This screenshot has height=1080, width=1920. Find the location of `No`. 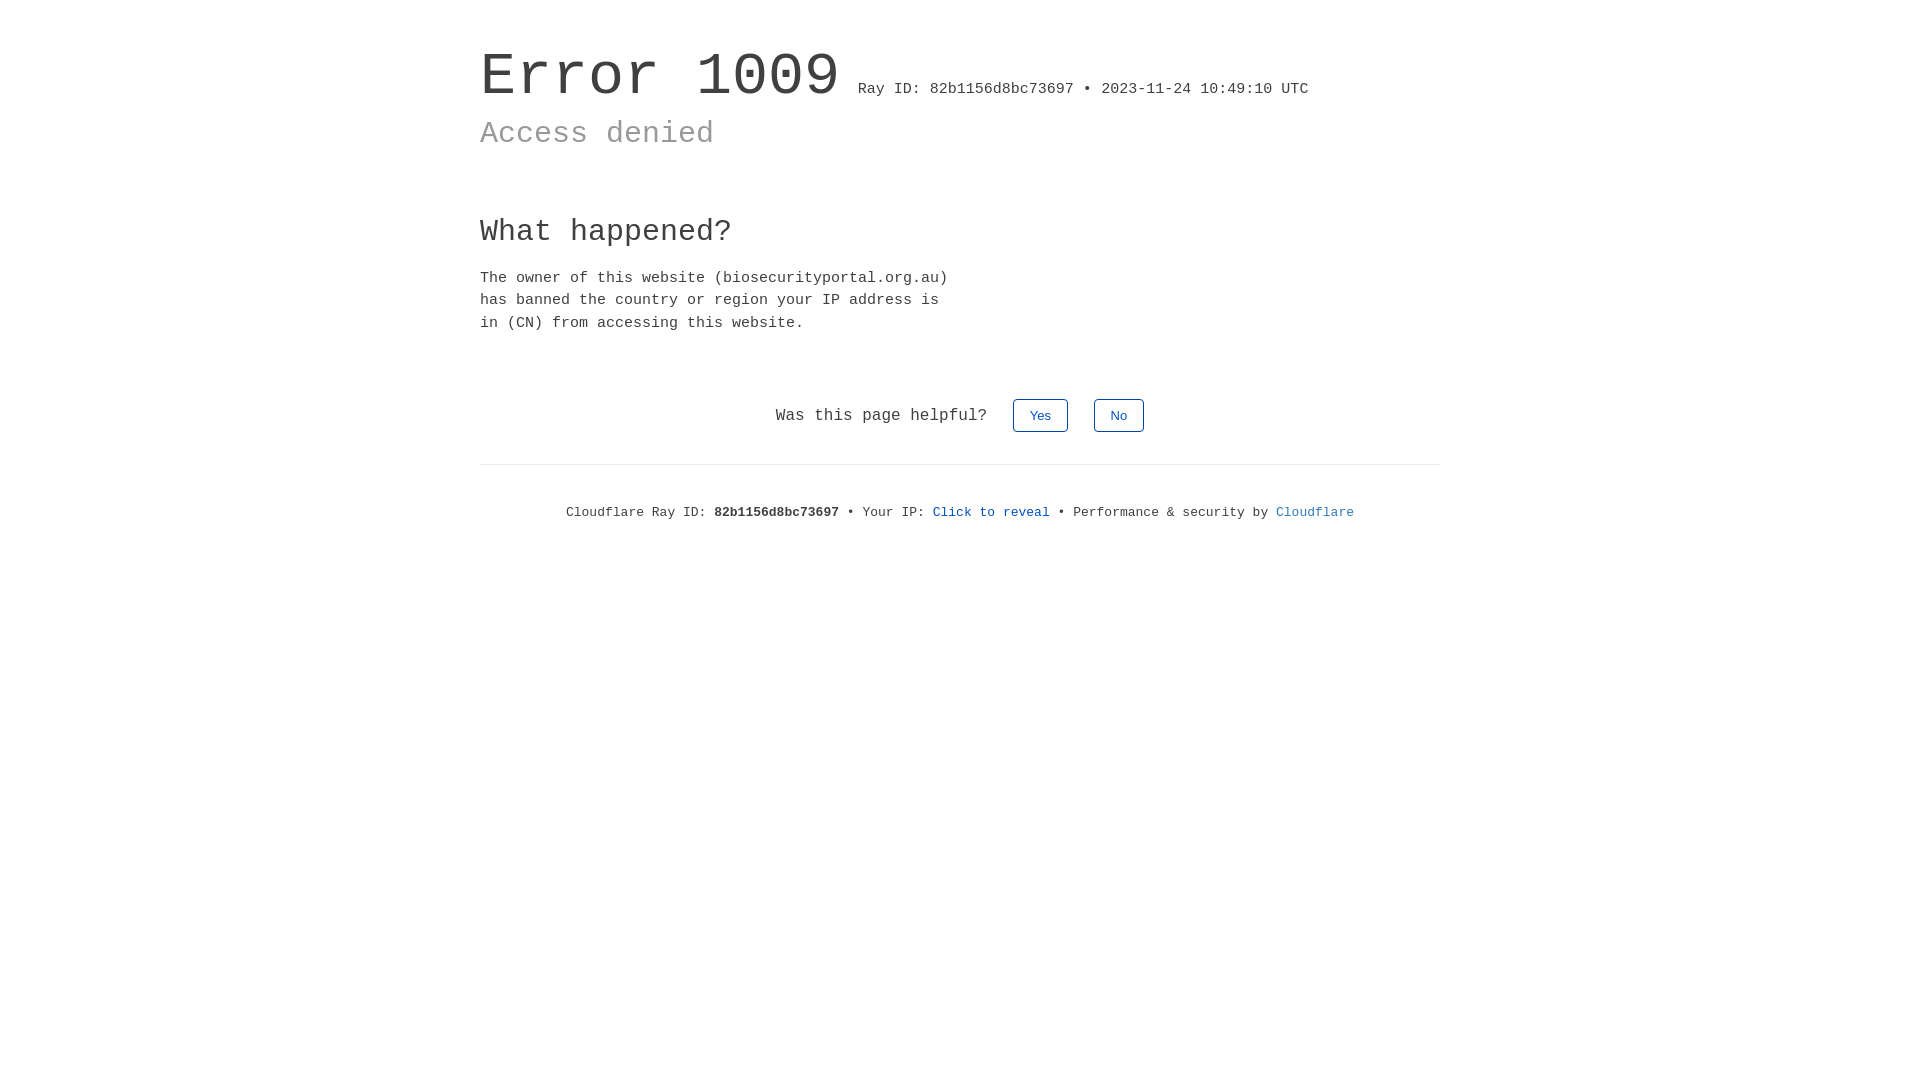

No is located at coordinates (1120, 416).